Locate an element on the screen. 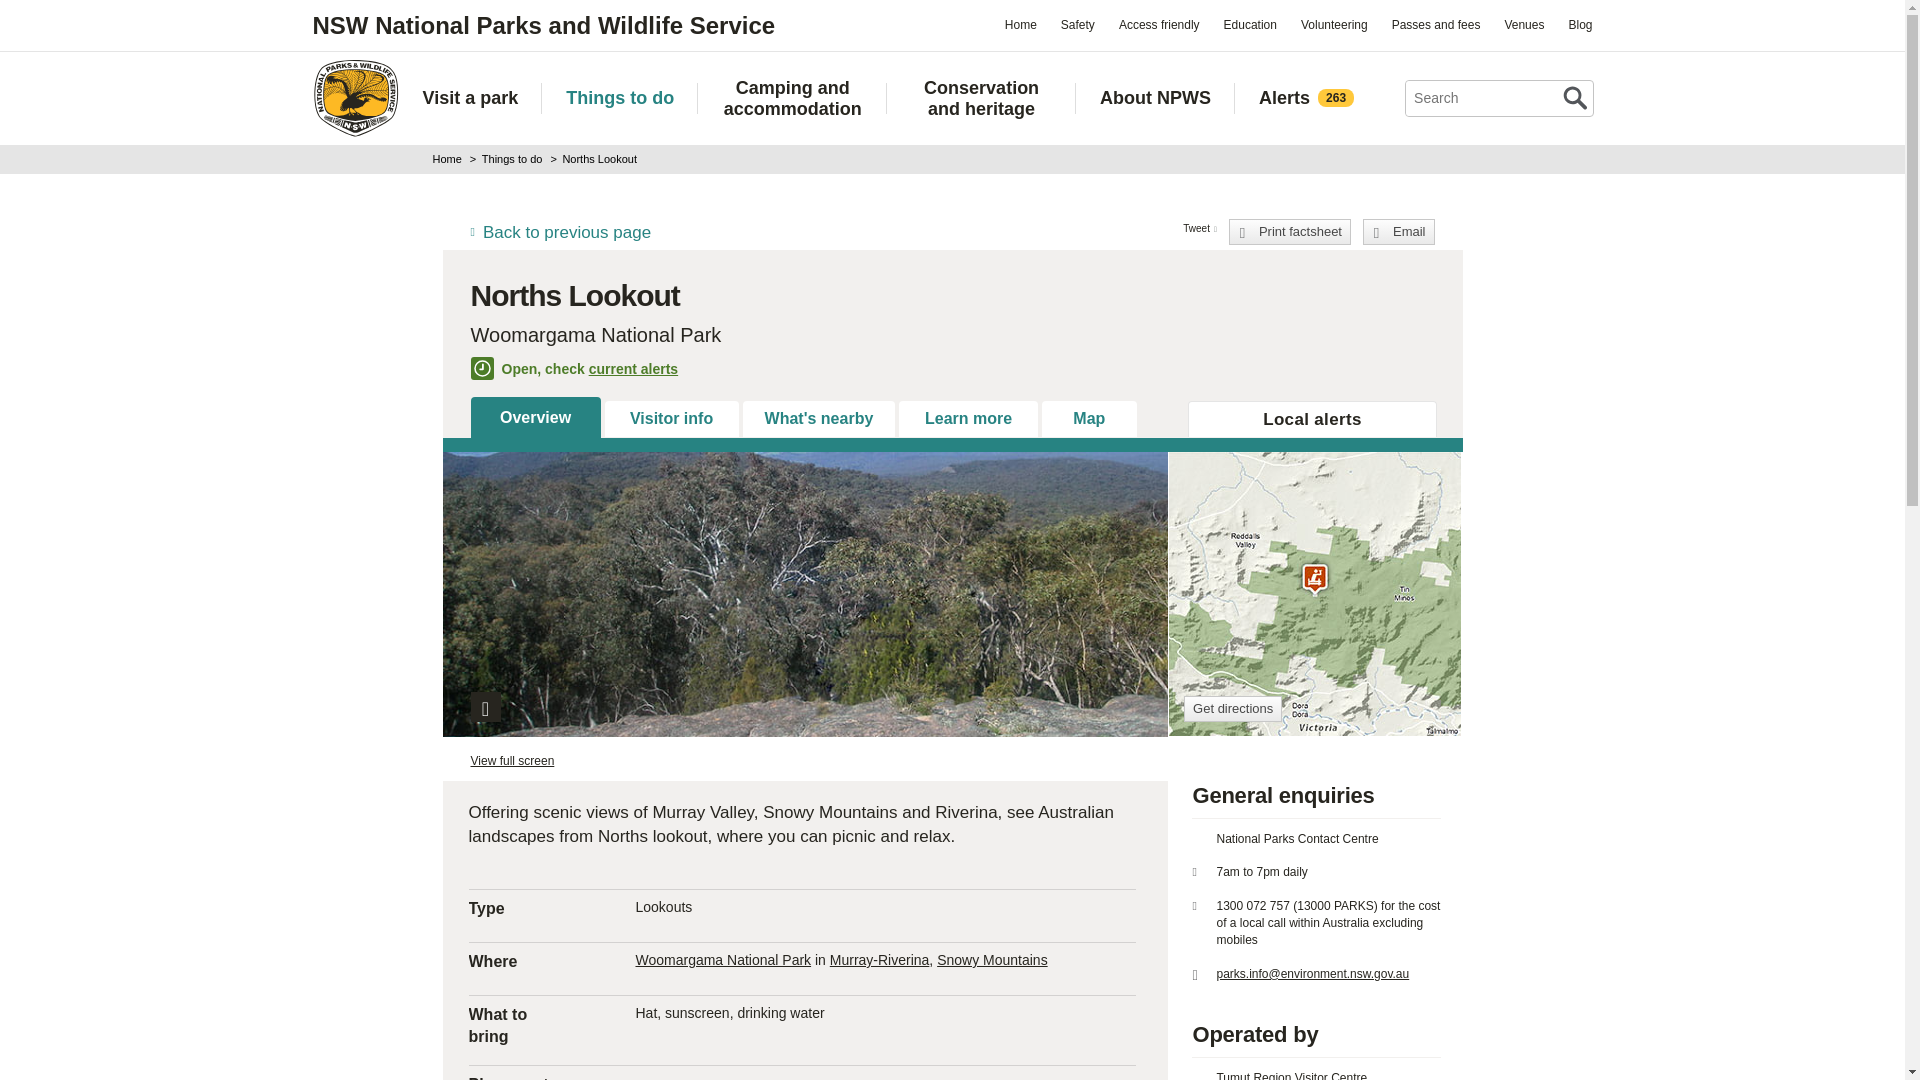 Image resolution: width=1920 pixels, height=1080 pixels. Safety is located at coordinates (1077, 24).